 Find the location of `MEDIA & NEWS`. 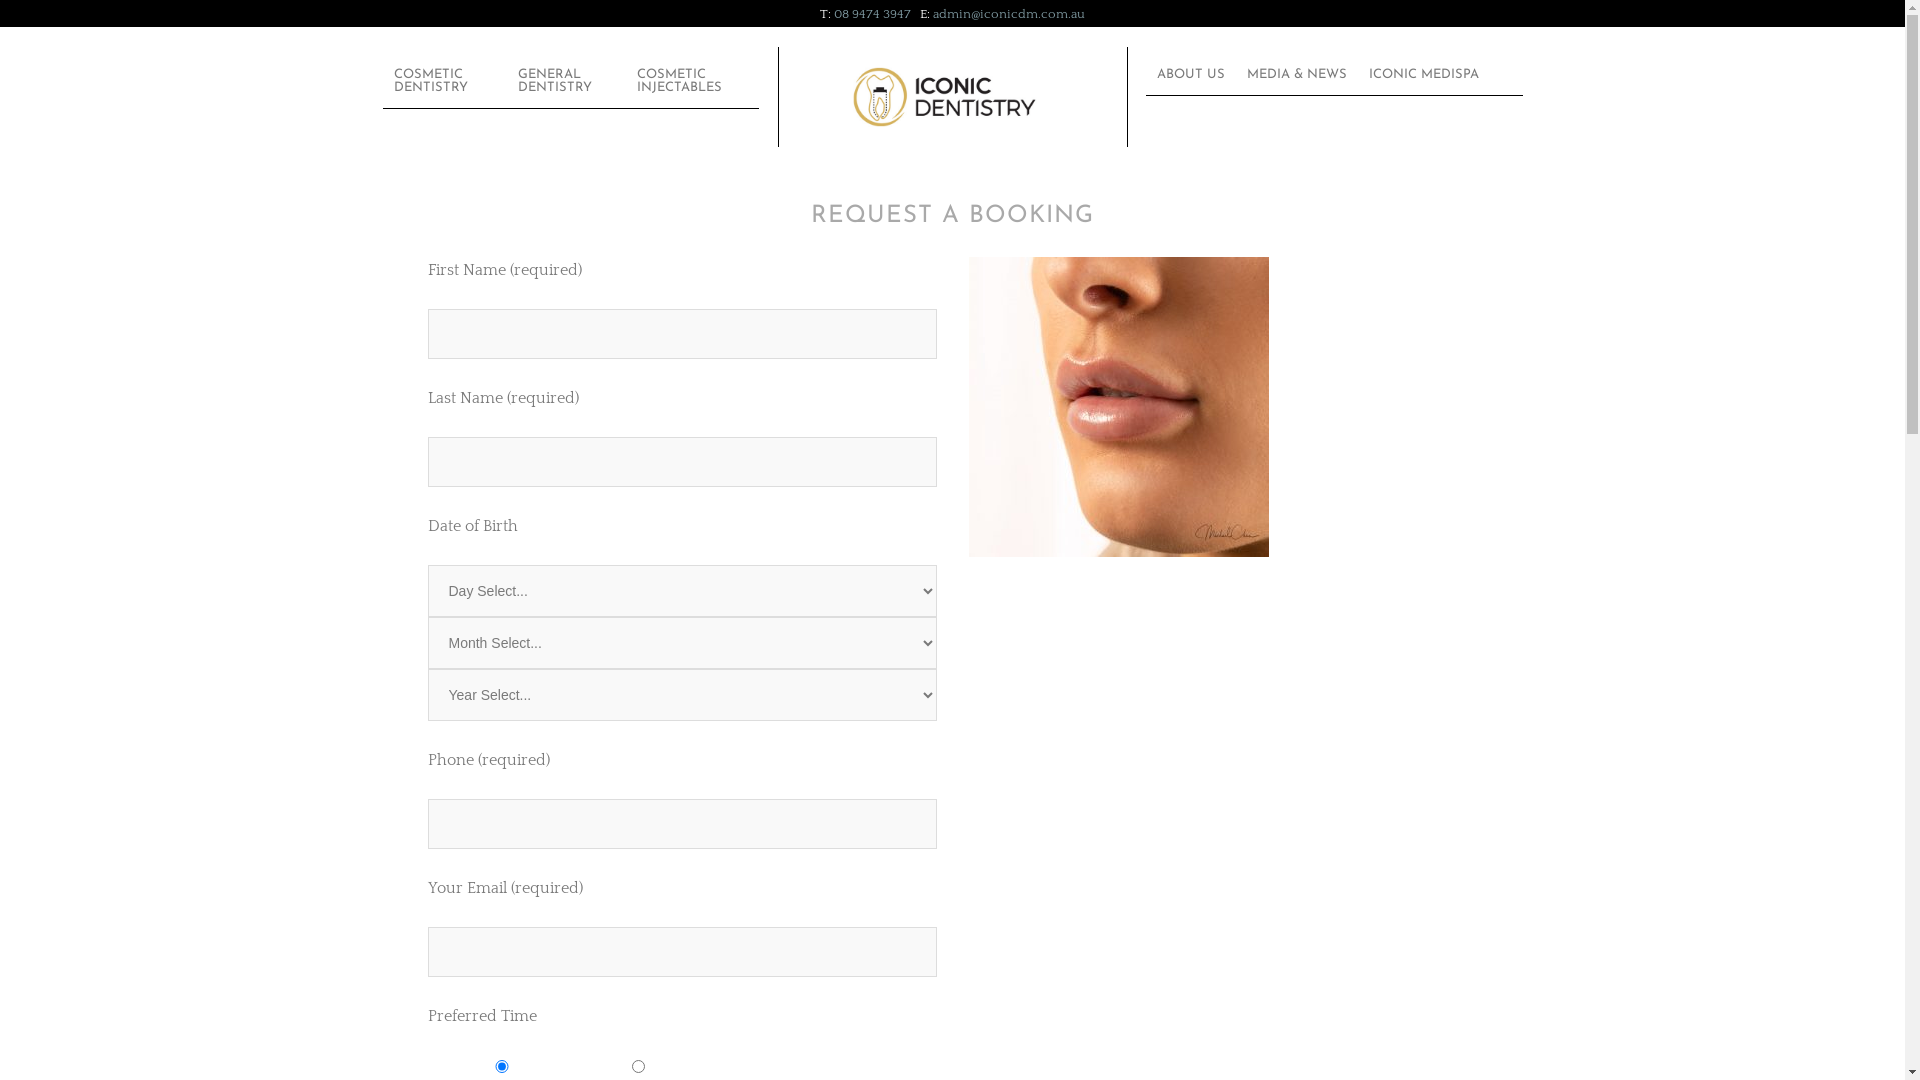

MEDIA & NEWS is located at coordinates (1297, 74).